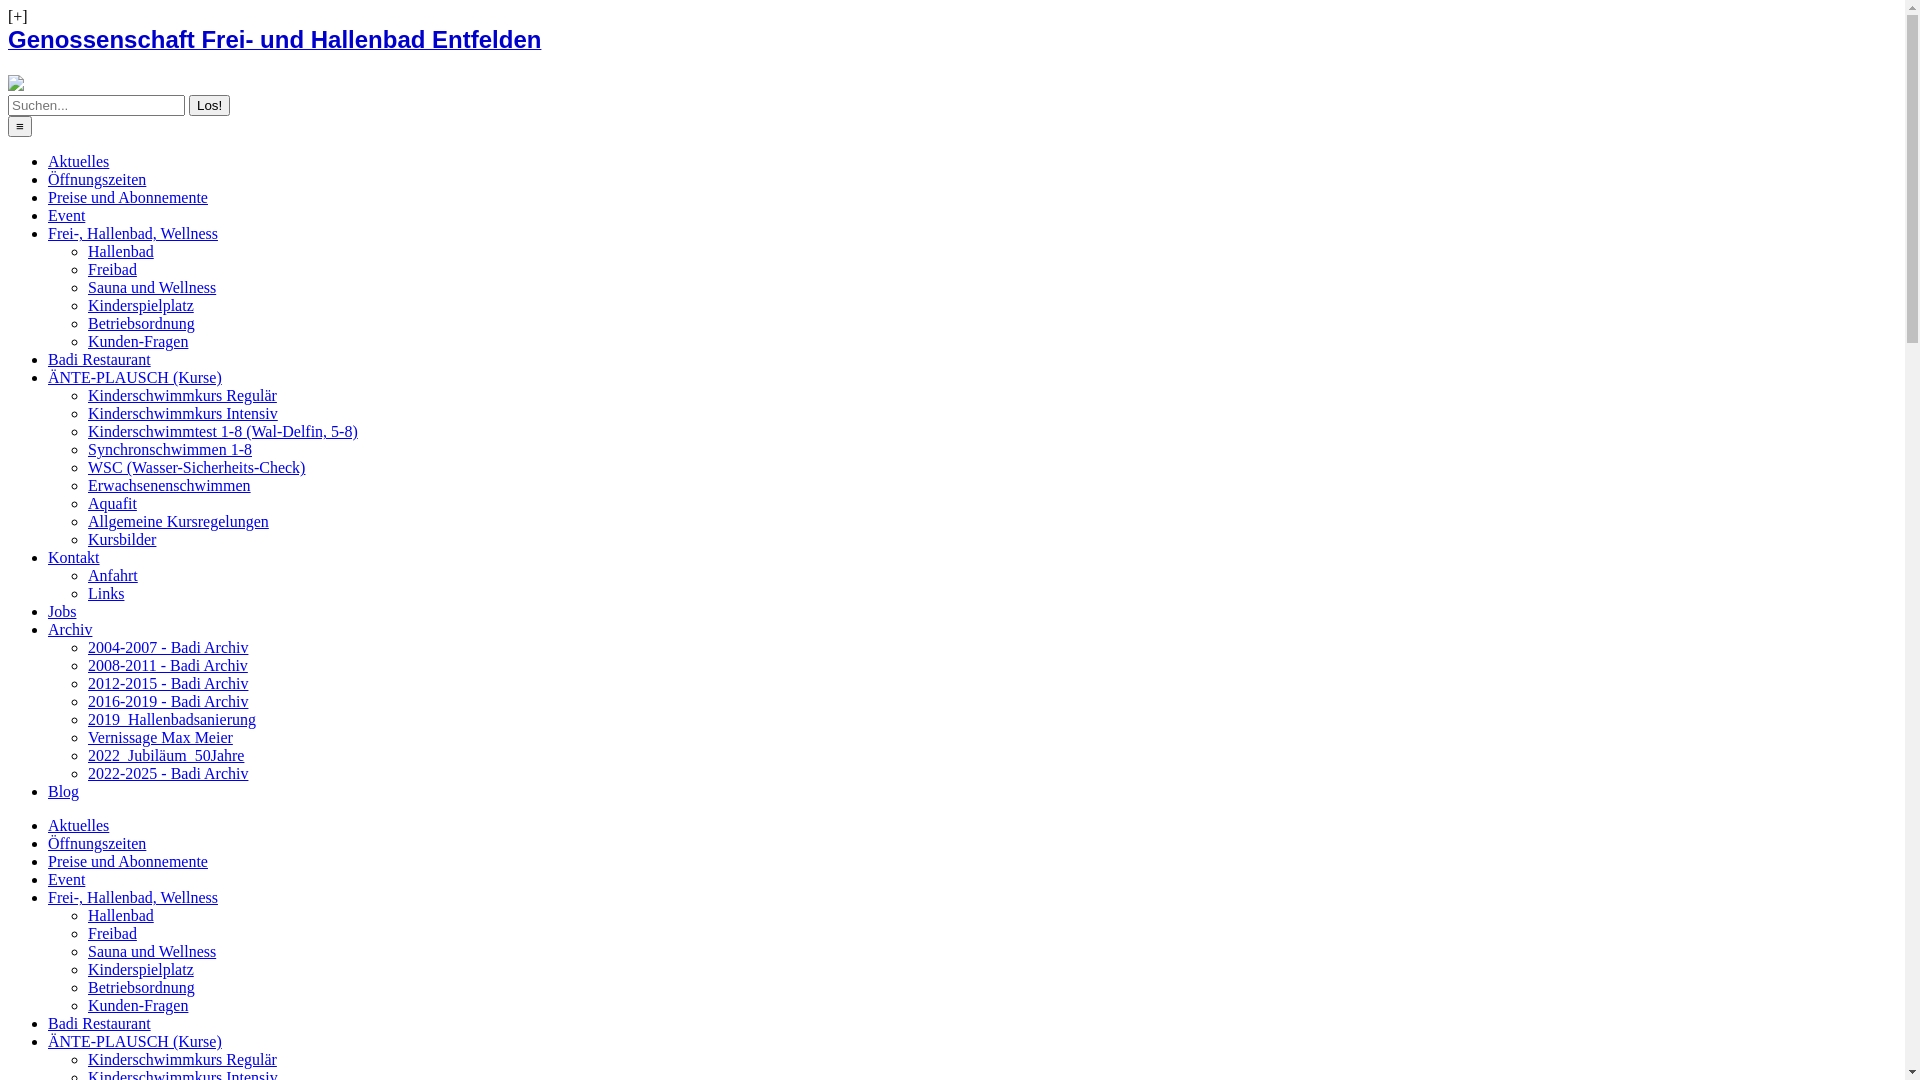 This screenshot has height=1080, width=1920. What do you see at coordinates (196, 468) in the screenshot?
I see `WSC (Wasser-Sicherheits-Check)` at bounding box center [196, 468].